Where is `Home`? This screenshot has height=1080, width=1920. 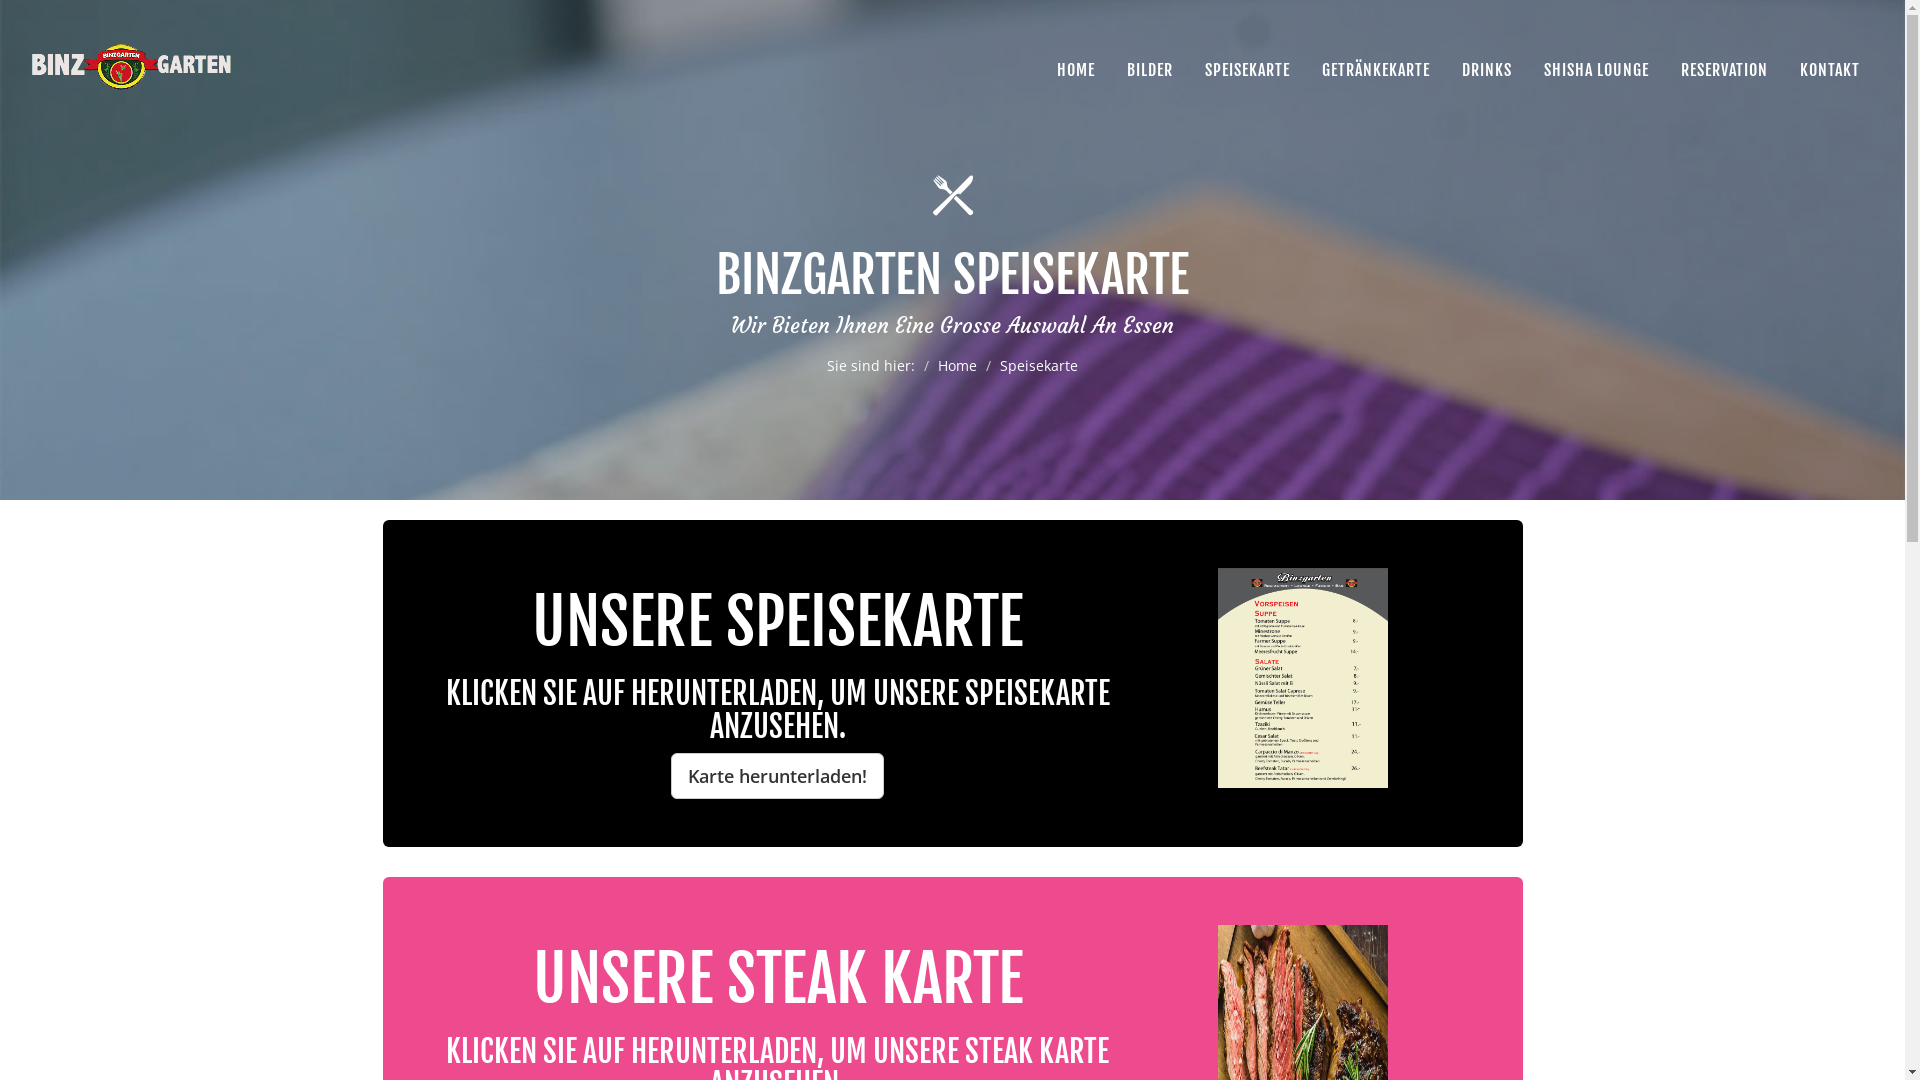
Home is located at coordinates (958, 366).